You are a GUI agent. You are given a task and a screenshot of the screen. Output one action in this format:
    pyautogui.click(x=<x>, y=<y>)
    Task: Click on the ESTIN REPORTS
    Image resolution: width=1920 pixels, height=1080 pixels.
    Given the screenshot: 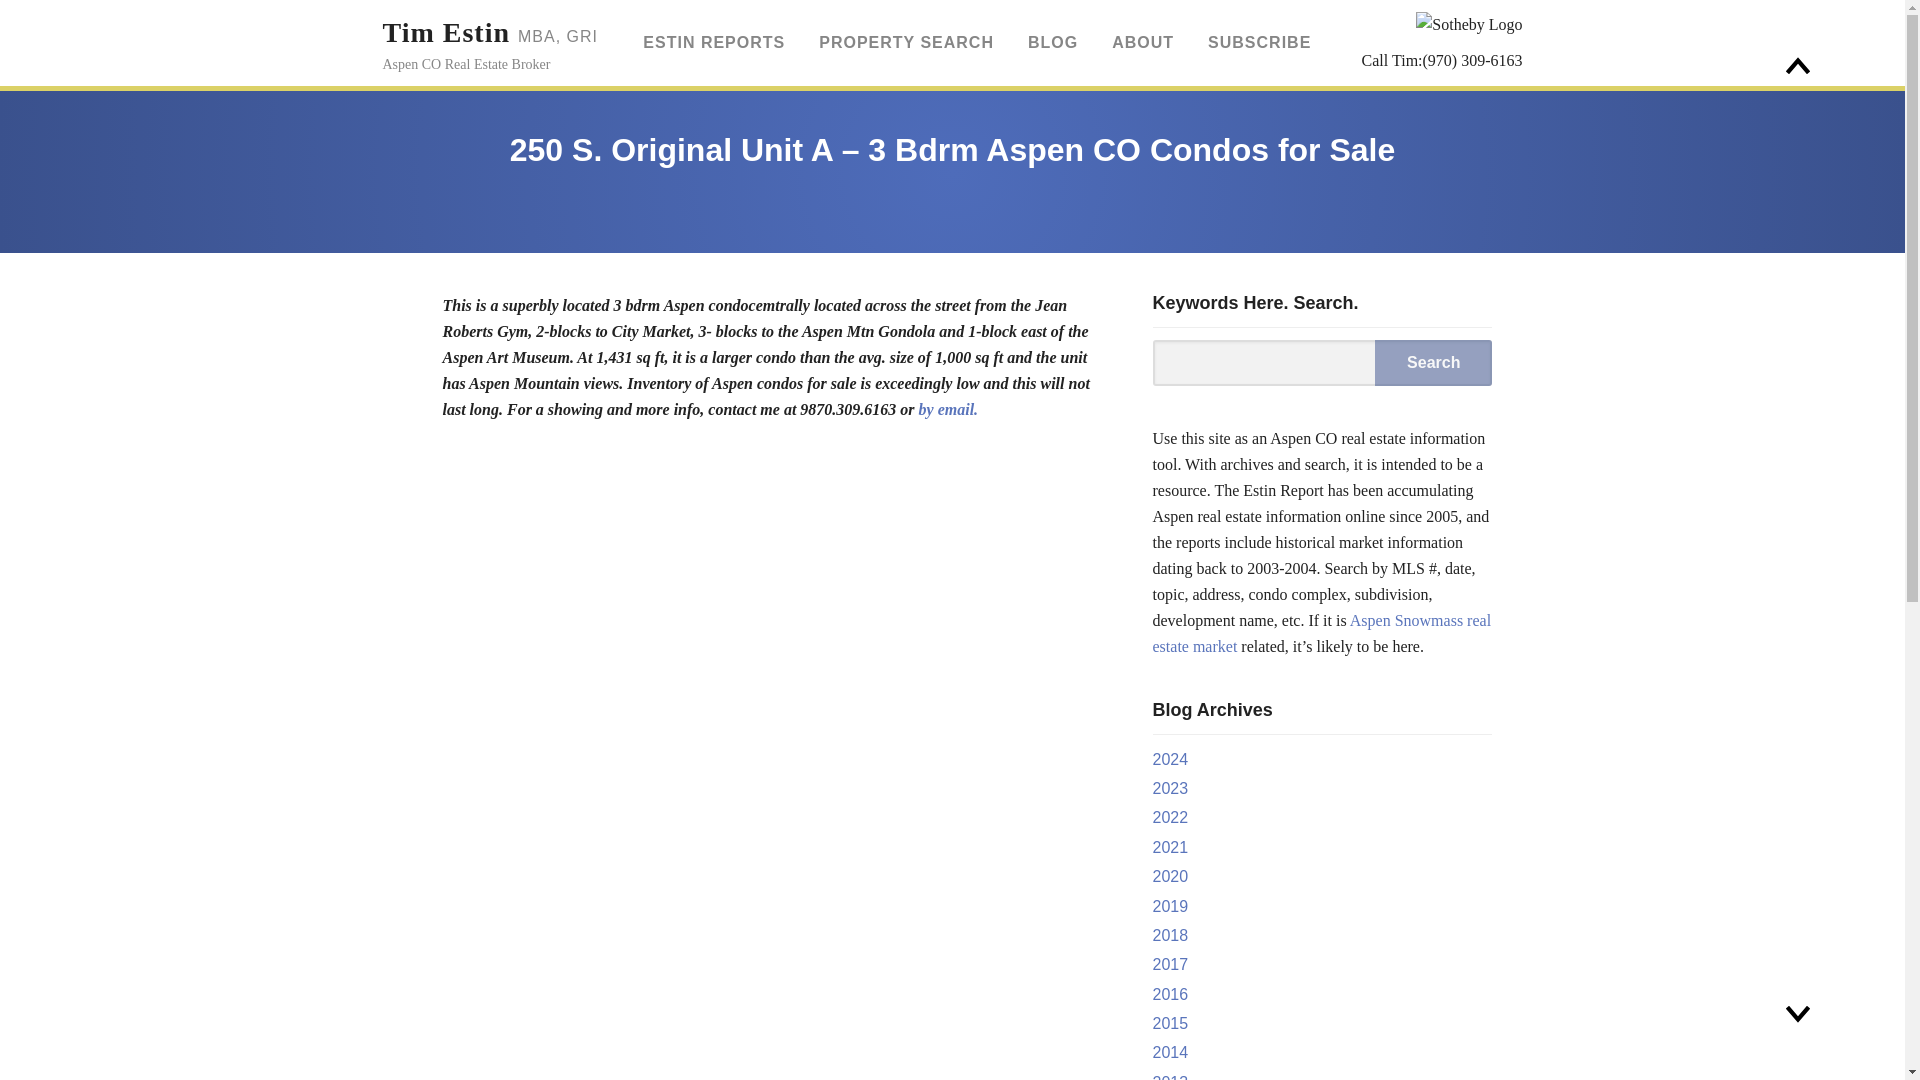 What is the action you would take?
    pyautogui.click(x=714, y=43)
    